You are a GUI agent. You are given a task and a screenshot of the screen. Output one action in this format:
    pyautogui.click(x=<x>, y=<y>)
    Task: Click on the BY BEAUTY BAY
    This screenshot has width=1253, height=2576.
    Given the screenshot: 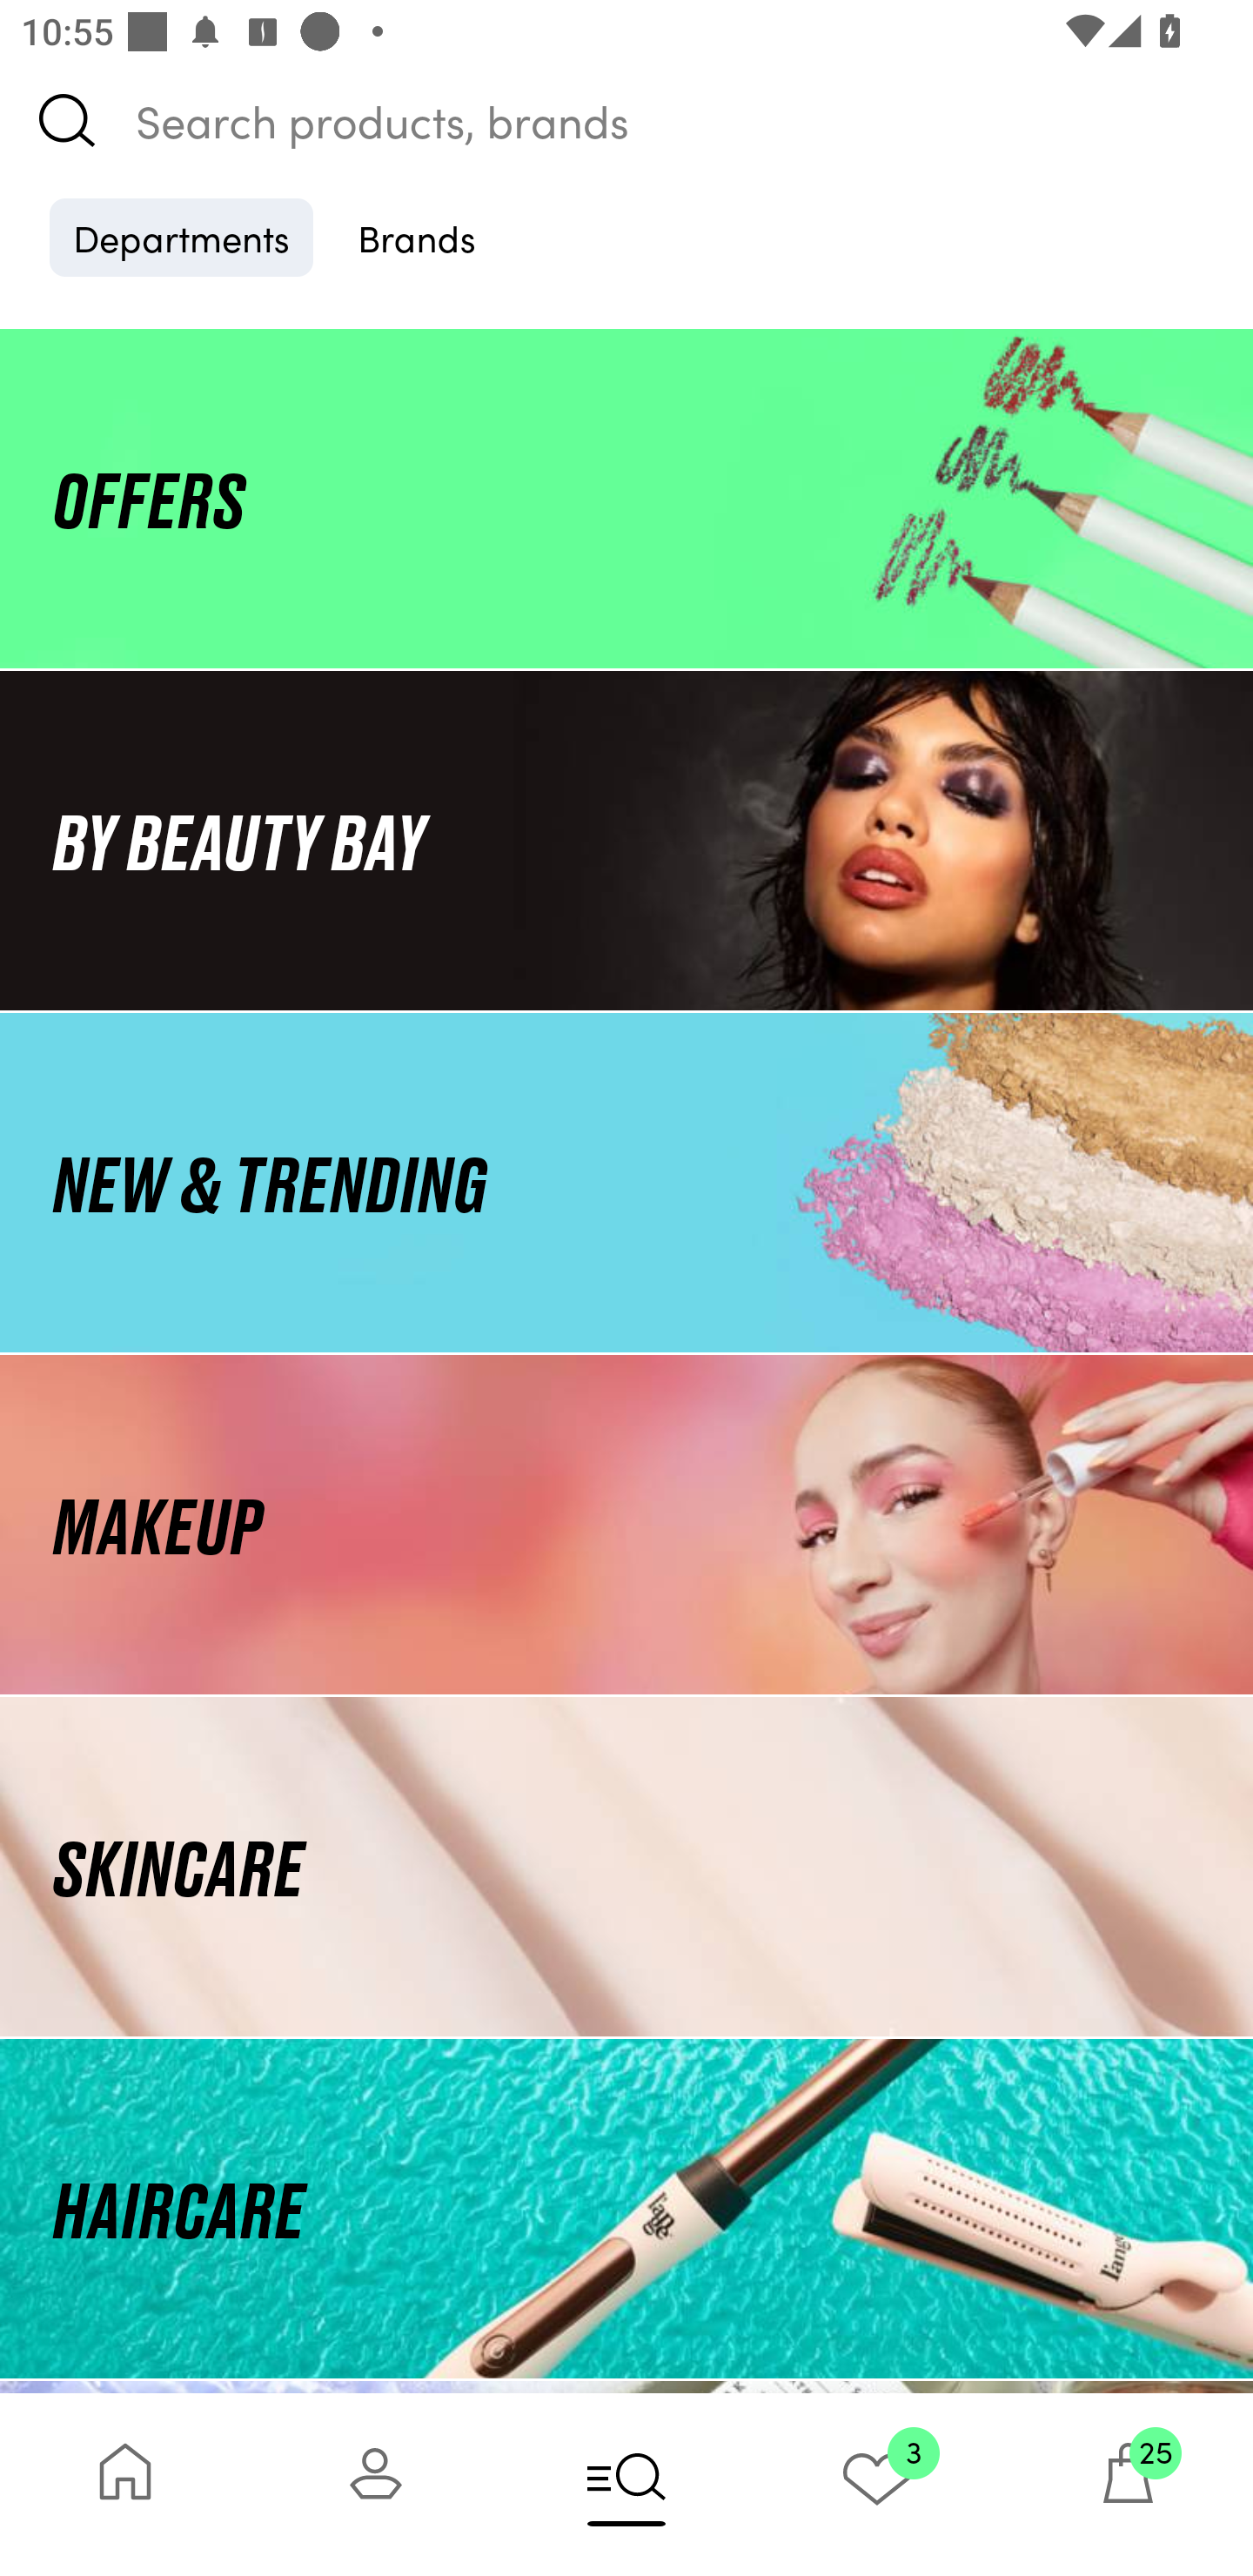 What is the action you would take?
    pyautogui.click(x=626, y=839)
    